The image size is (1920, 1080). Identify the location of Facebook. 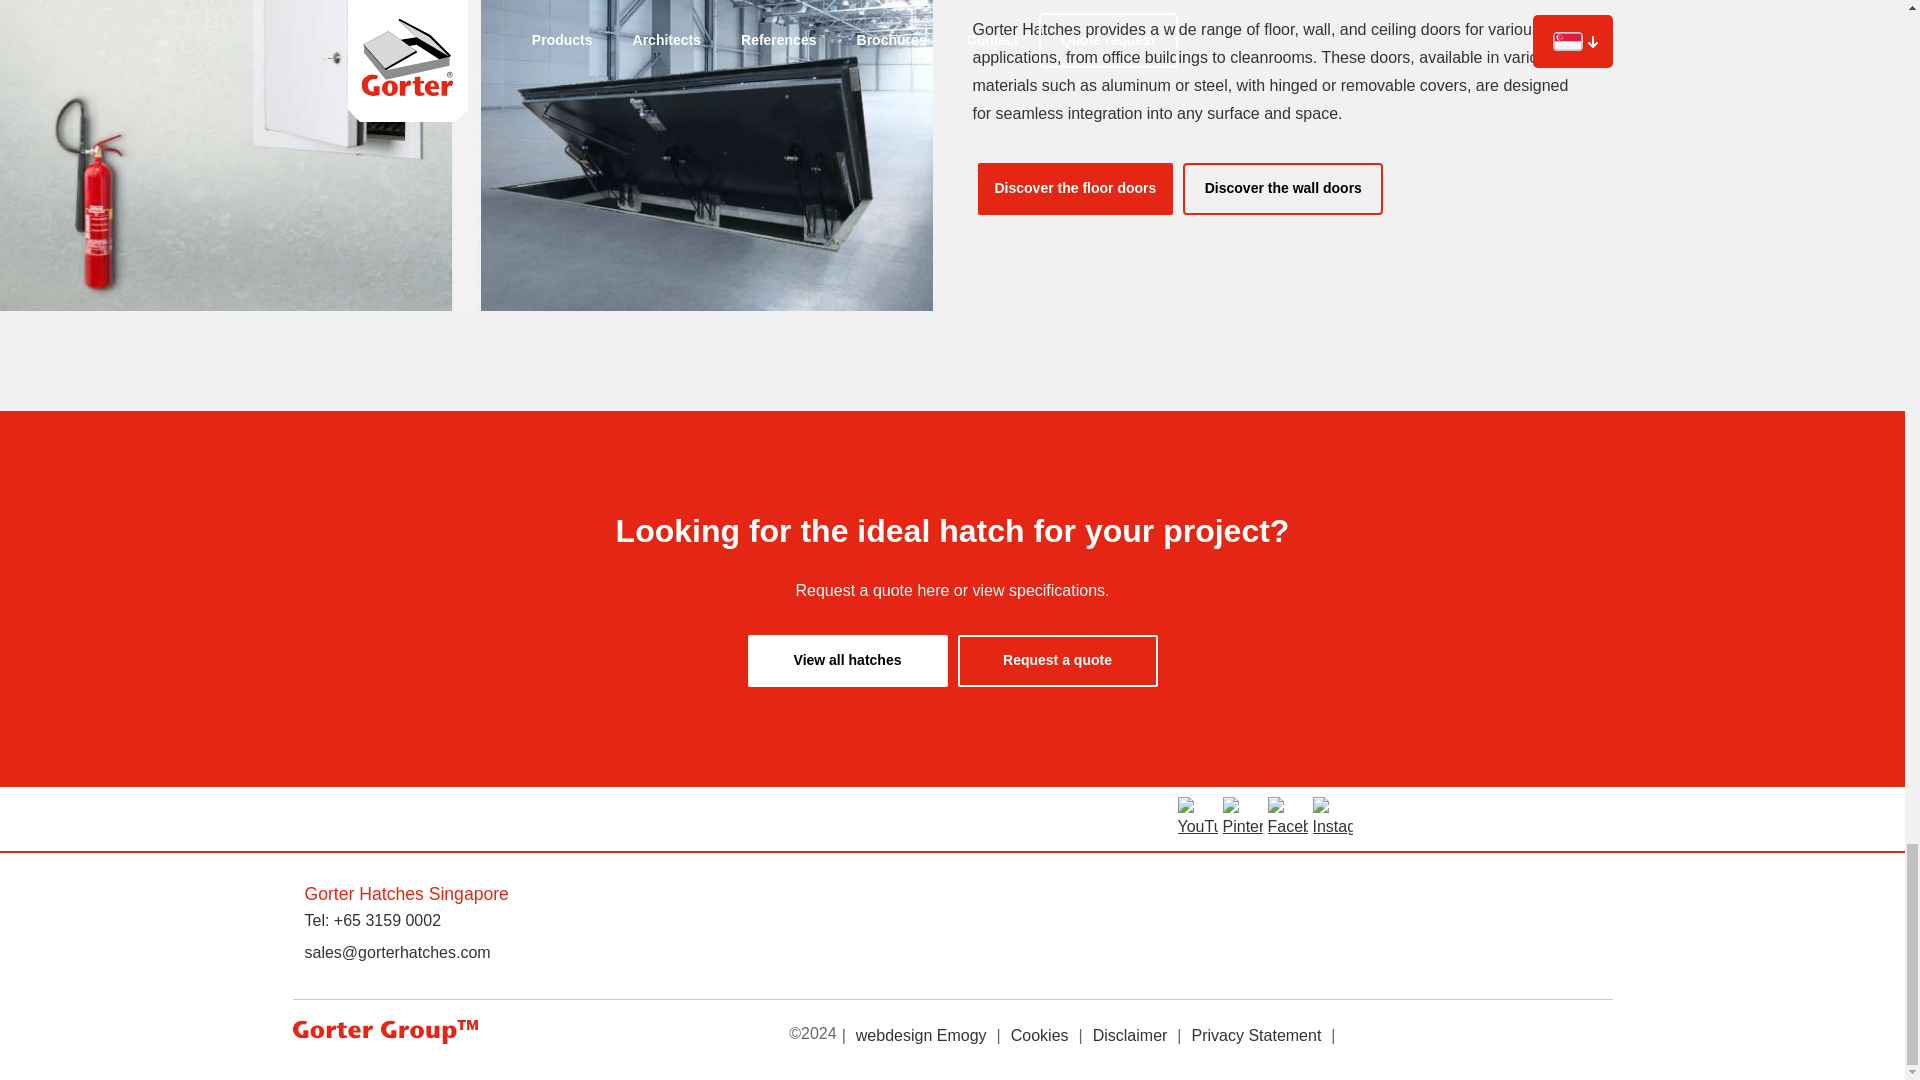
(1287, 819).